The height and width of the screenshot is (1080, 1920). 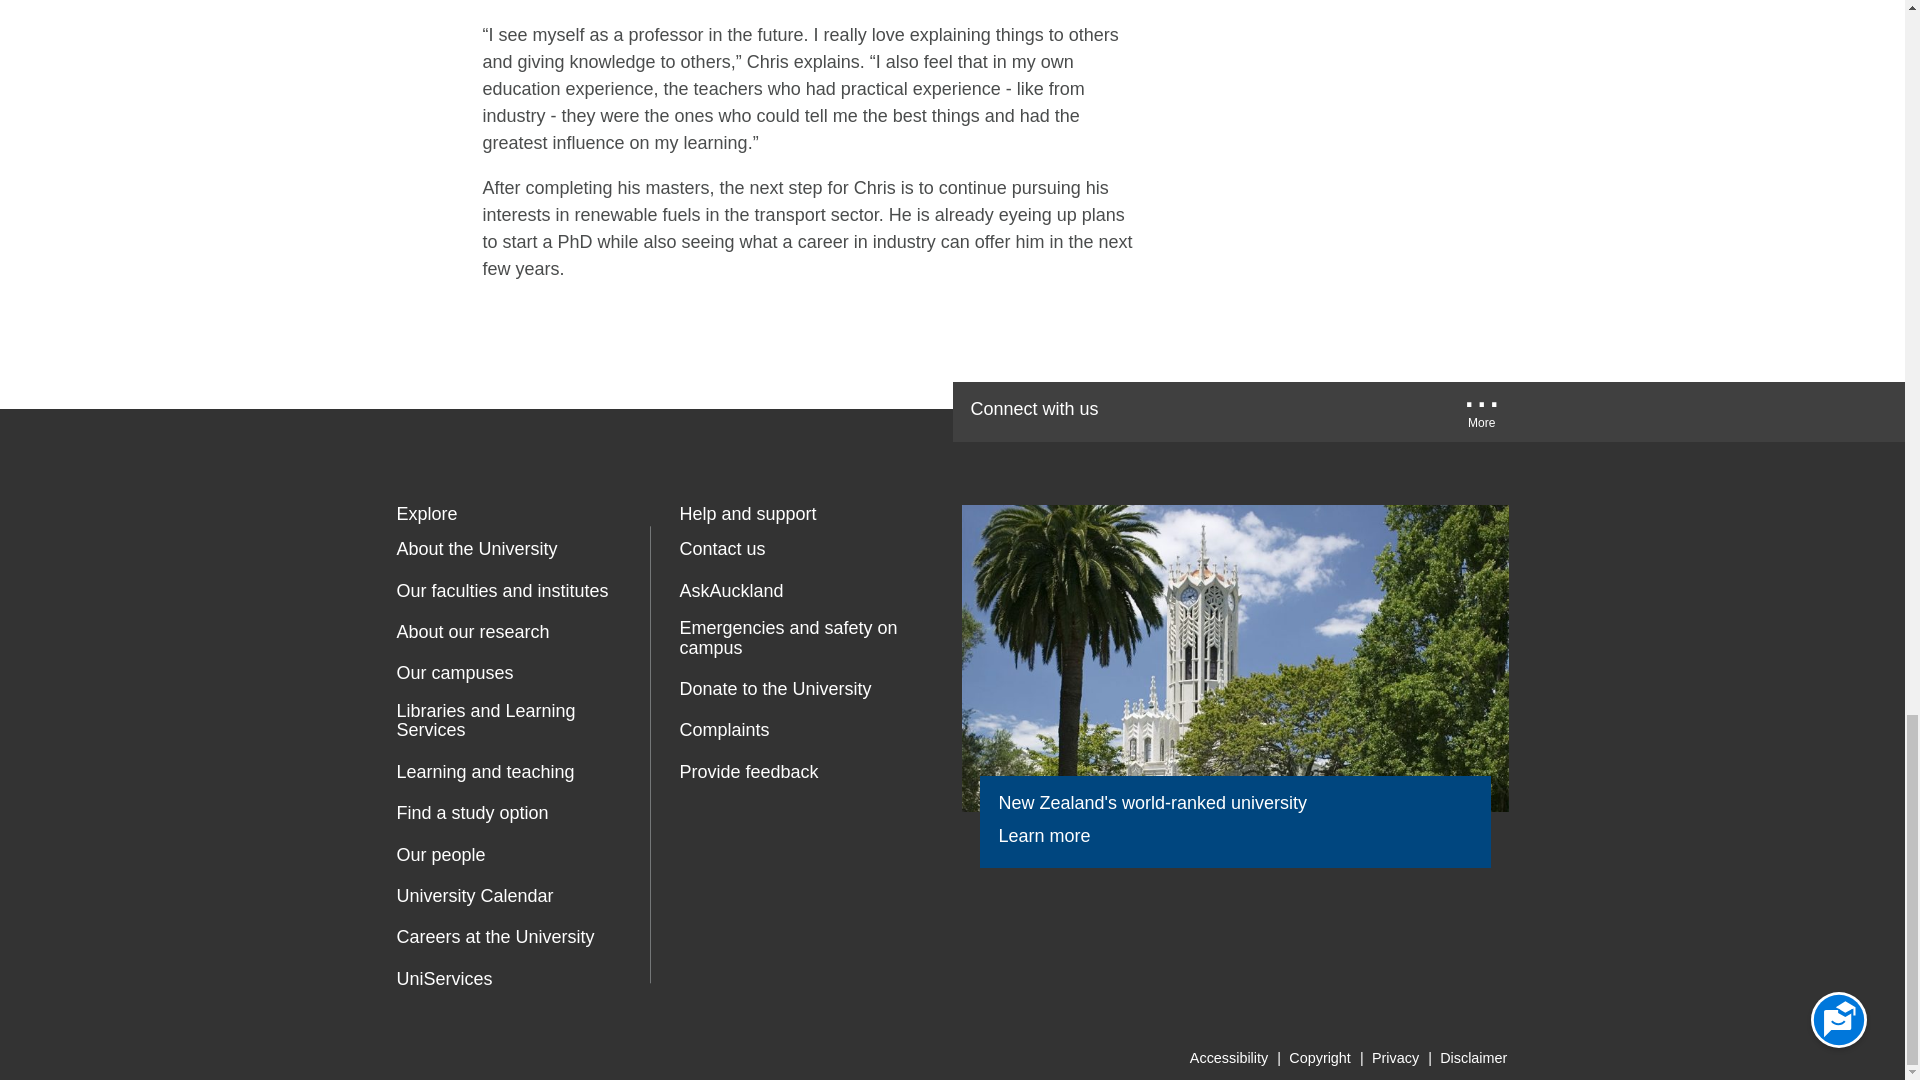 What do you see at coordinates (1058, 836) in the screenshot?
I see `Learn more` at bounding box center [1058, 836].